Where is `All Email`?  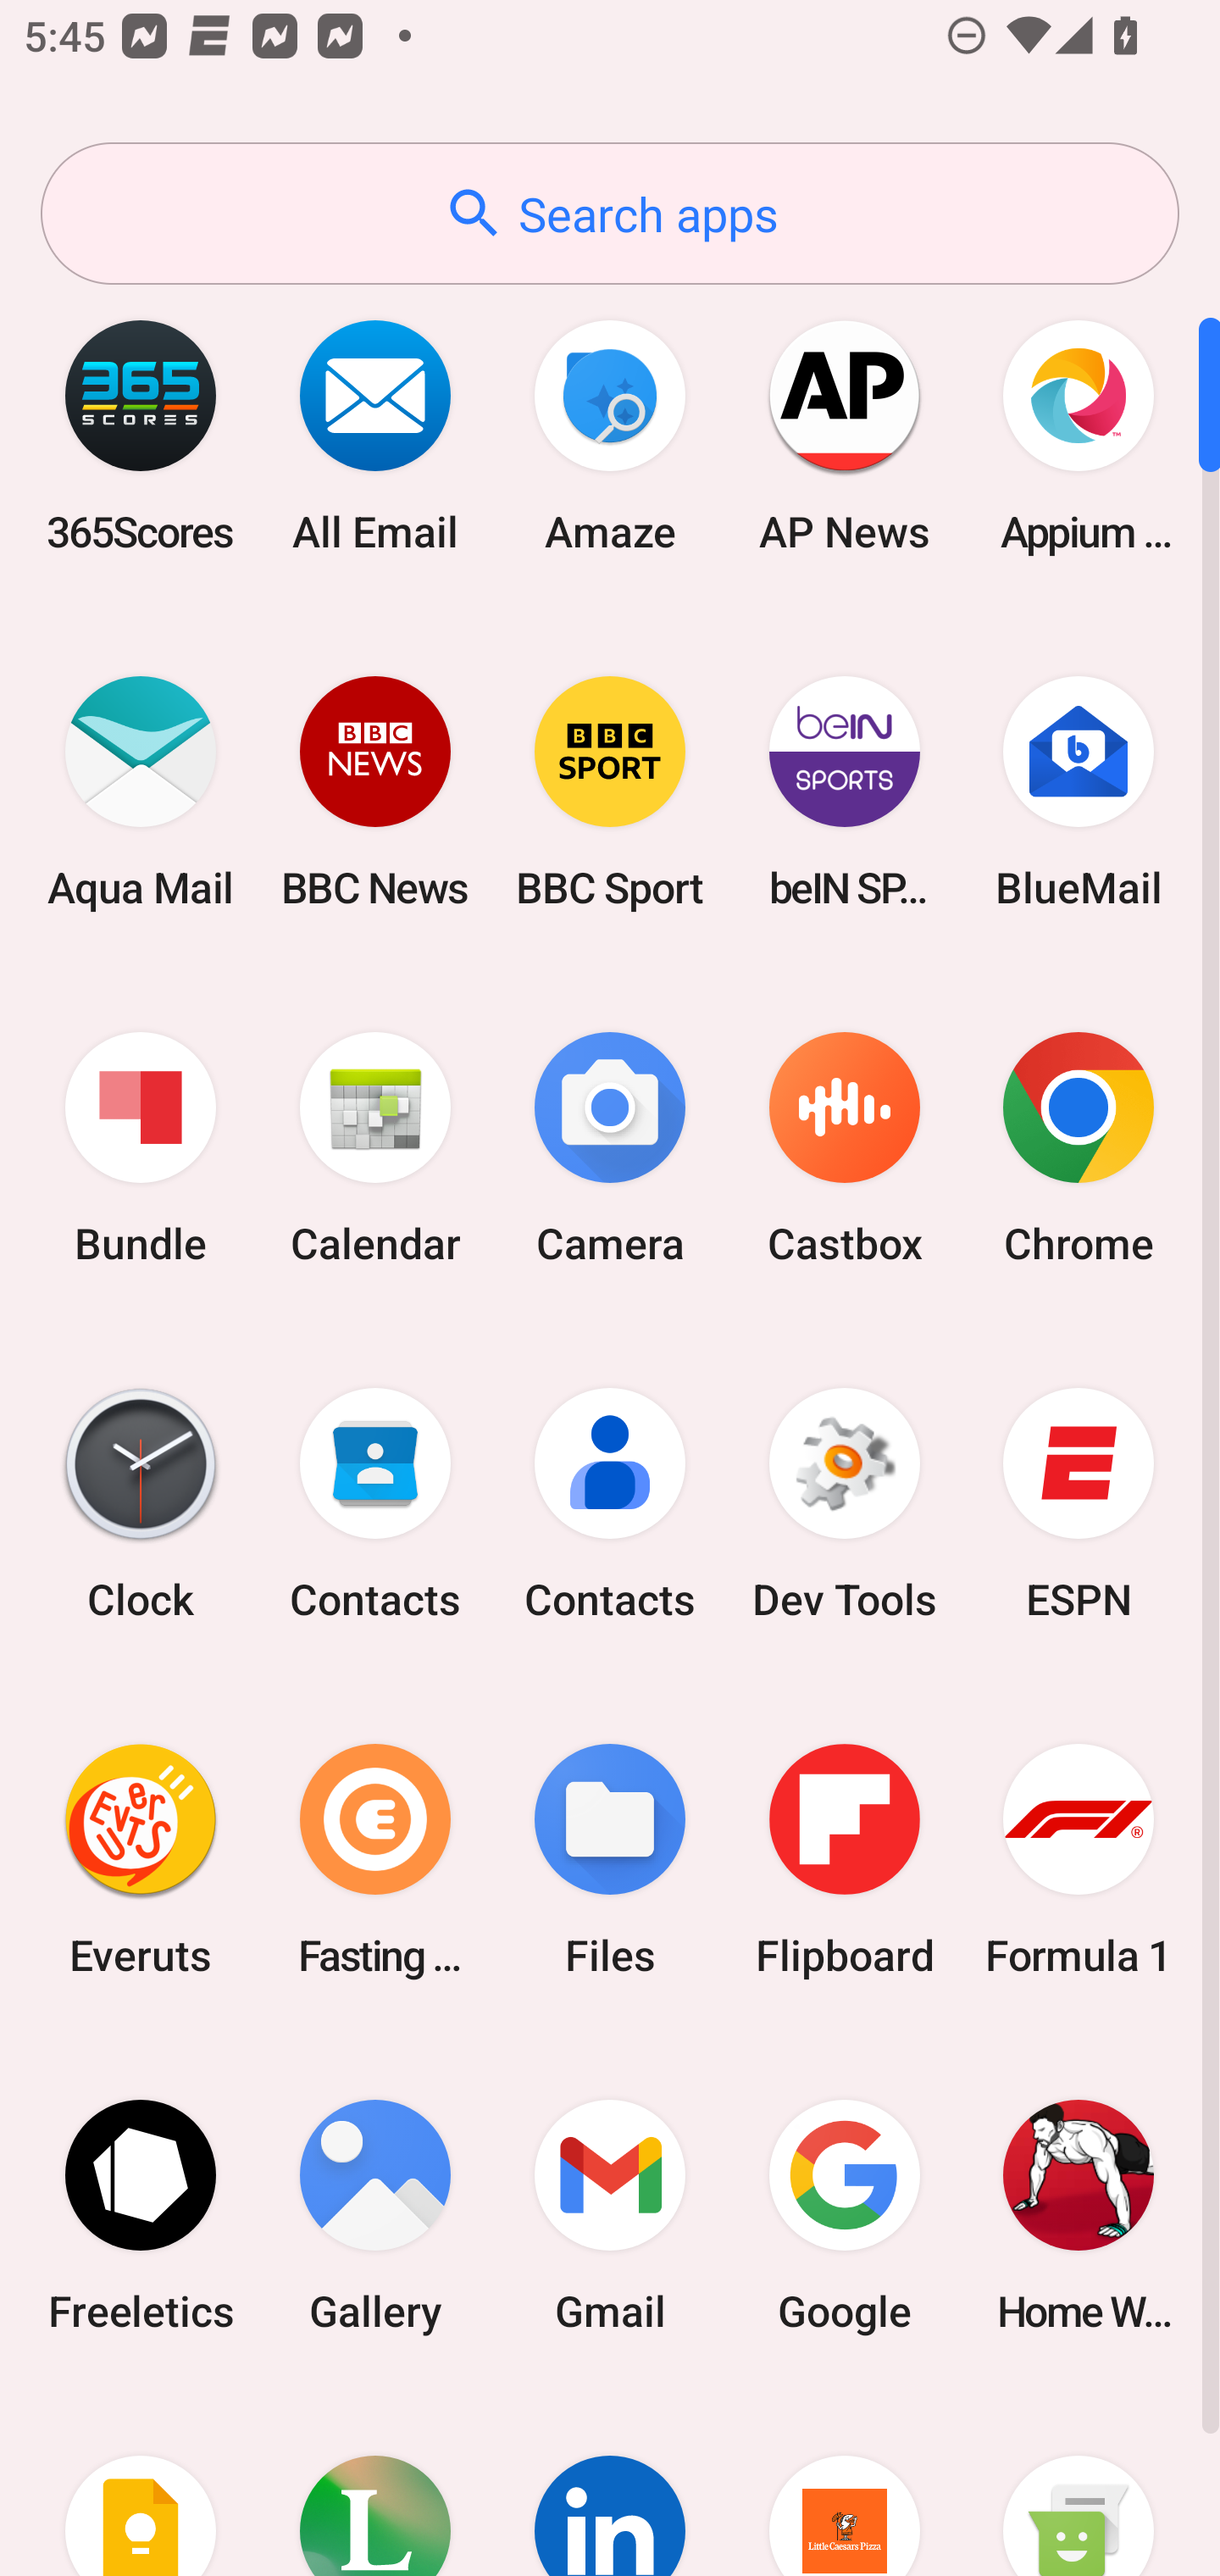 All Email is located at coordinates (375, 436).